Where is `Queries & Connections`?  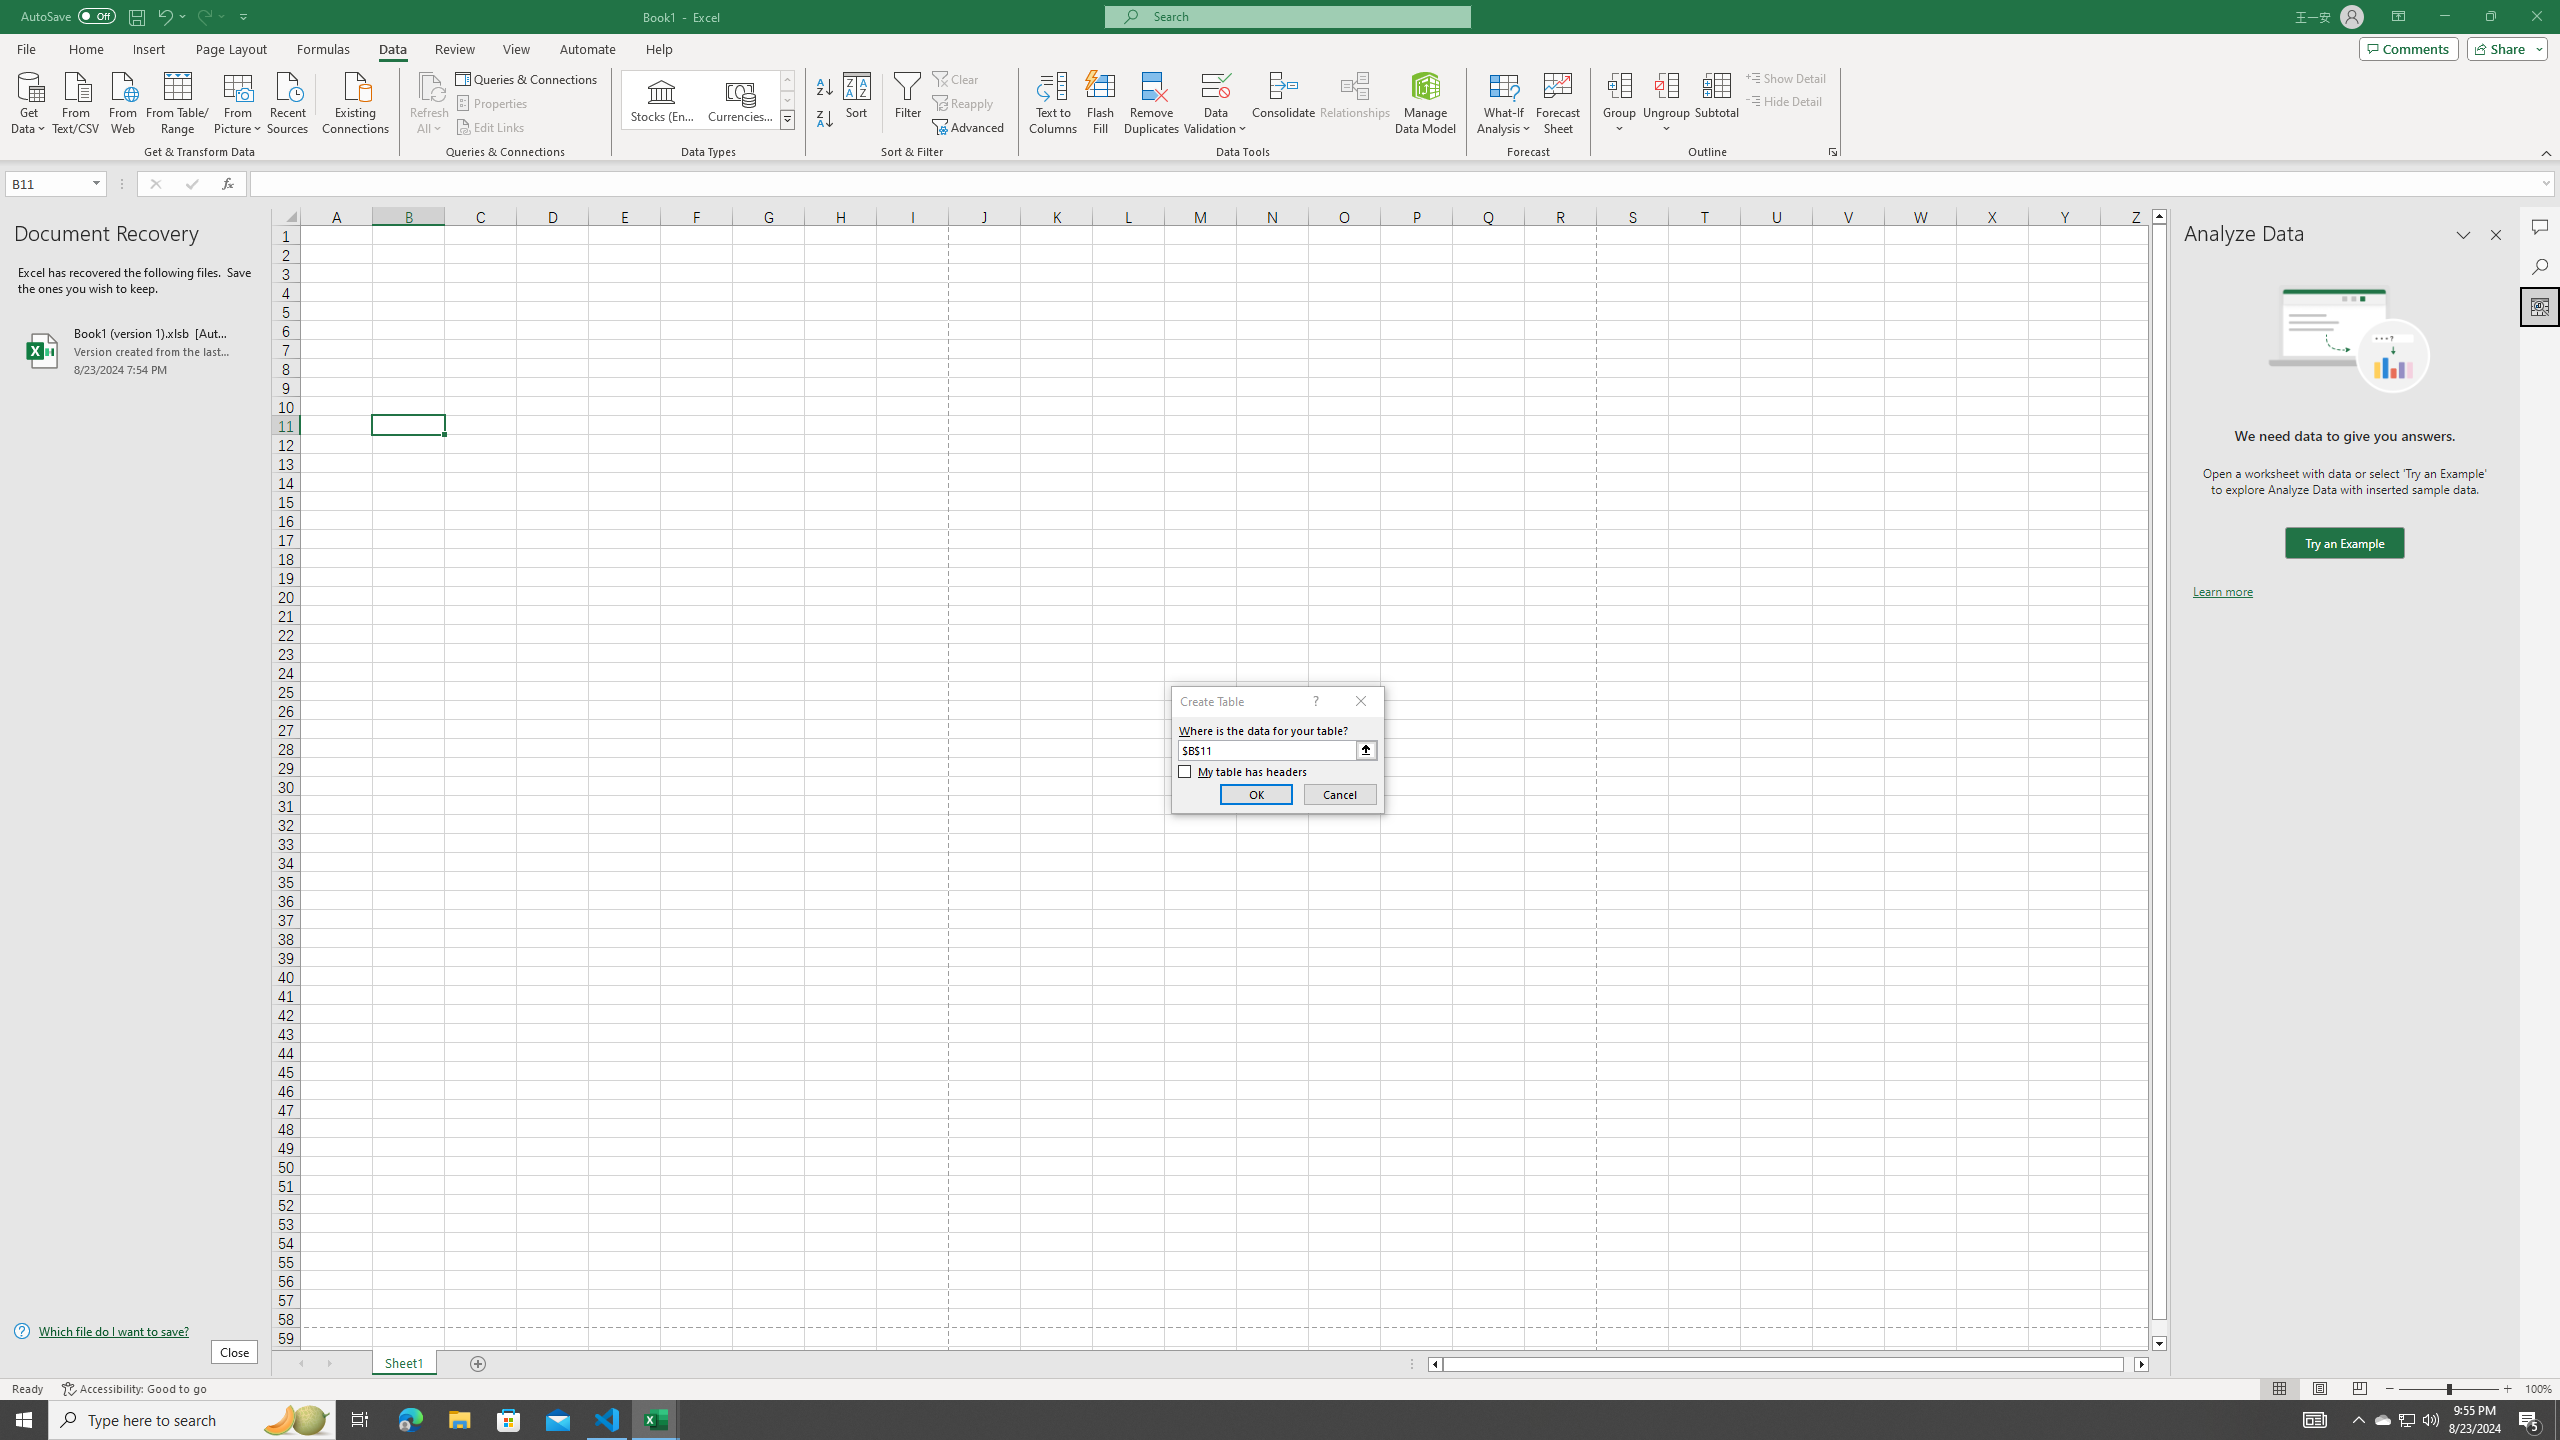
Queries & Connections is located at coordinates (528, 78).